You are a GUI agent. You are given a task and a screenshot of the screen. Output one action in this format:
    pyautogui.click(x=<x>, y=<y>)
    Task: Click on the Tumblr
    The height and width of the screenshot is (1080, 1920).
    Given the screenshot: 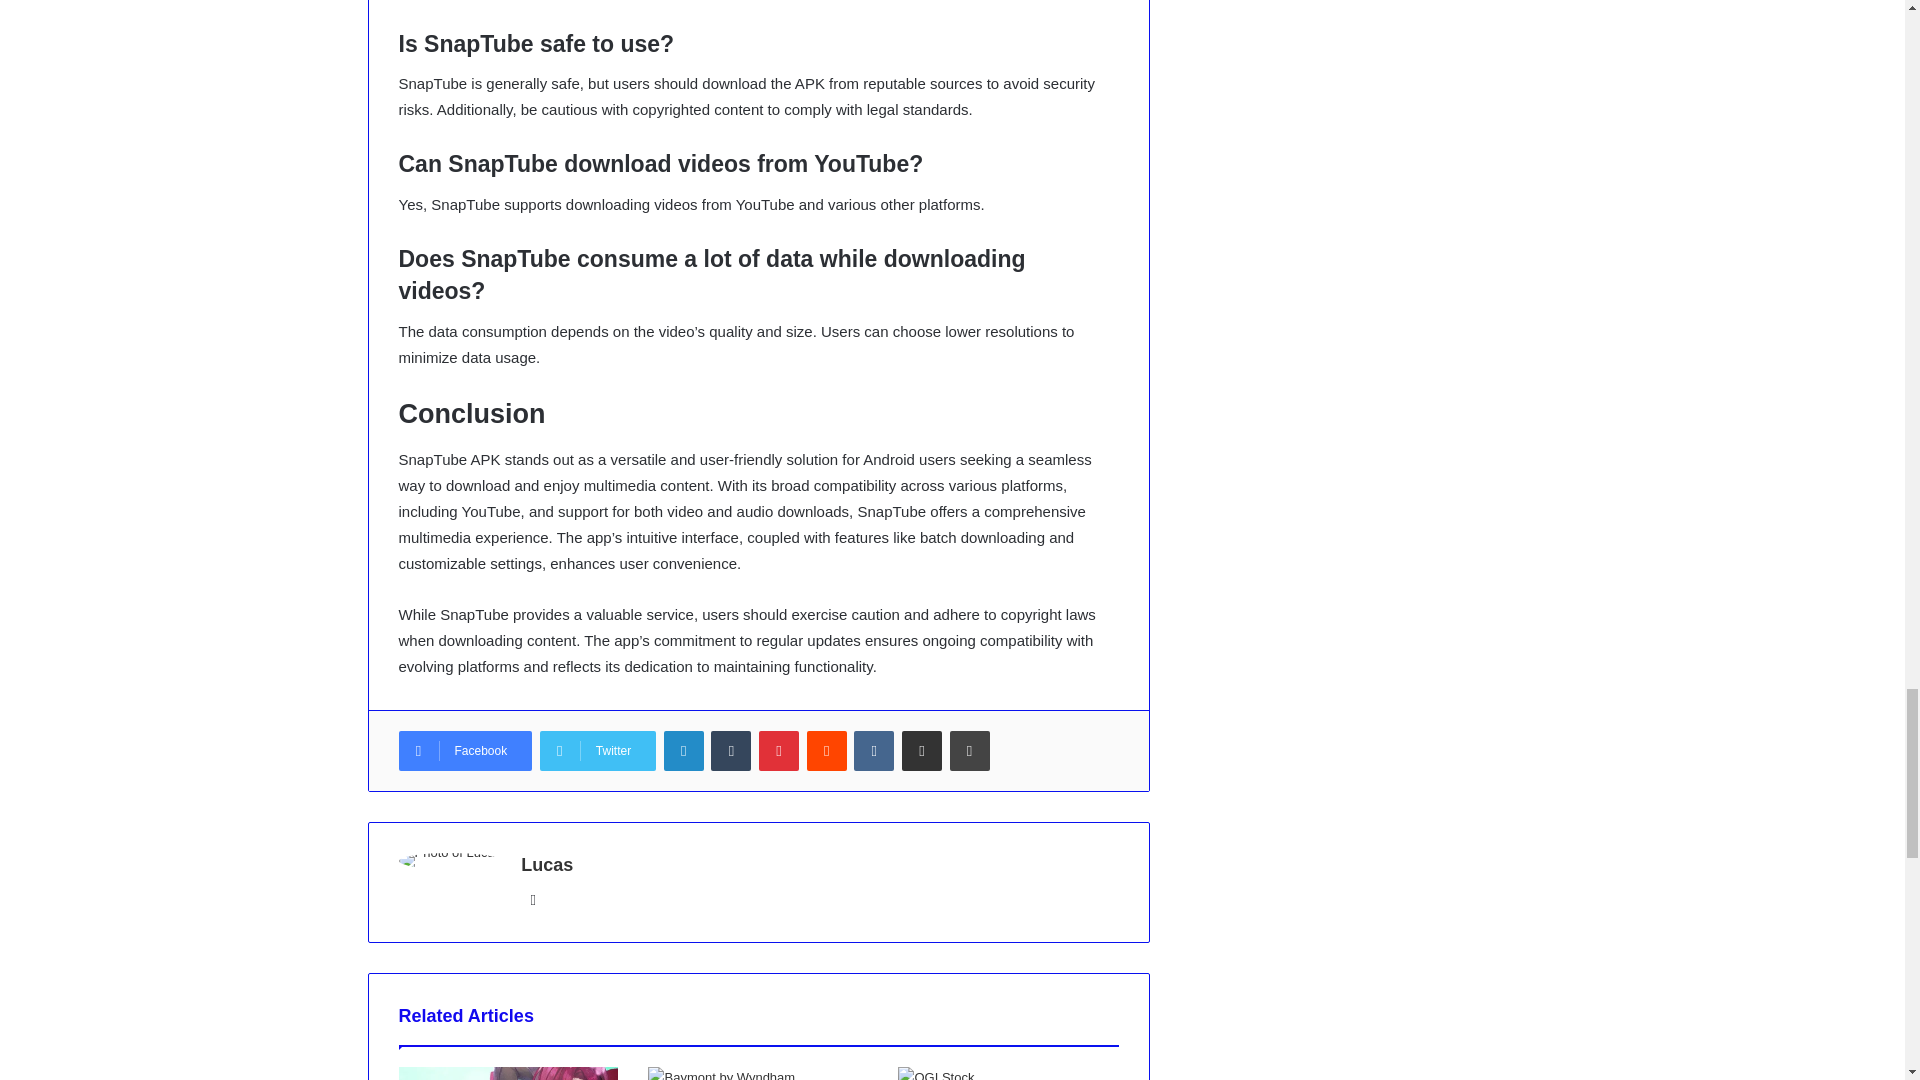 What is the action you would take?
    pyautogui.click(x=730, y=751)
    